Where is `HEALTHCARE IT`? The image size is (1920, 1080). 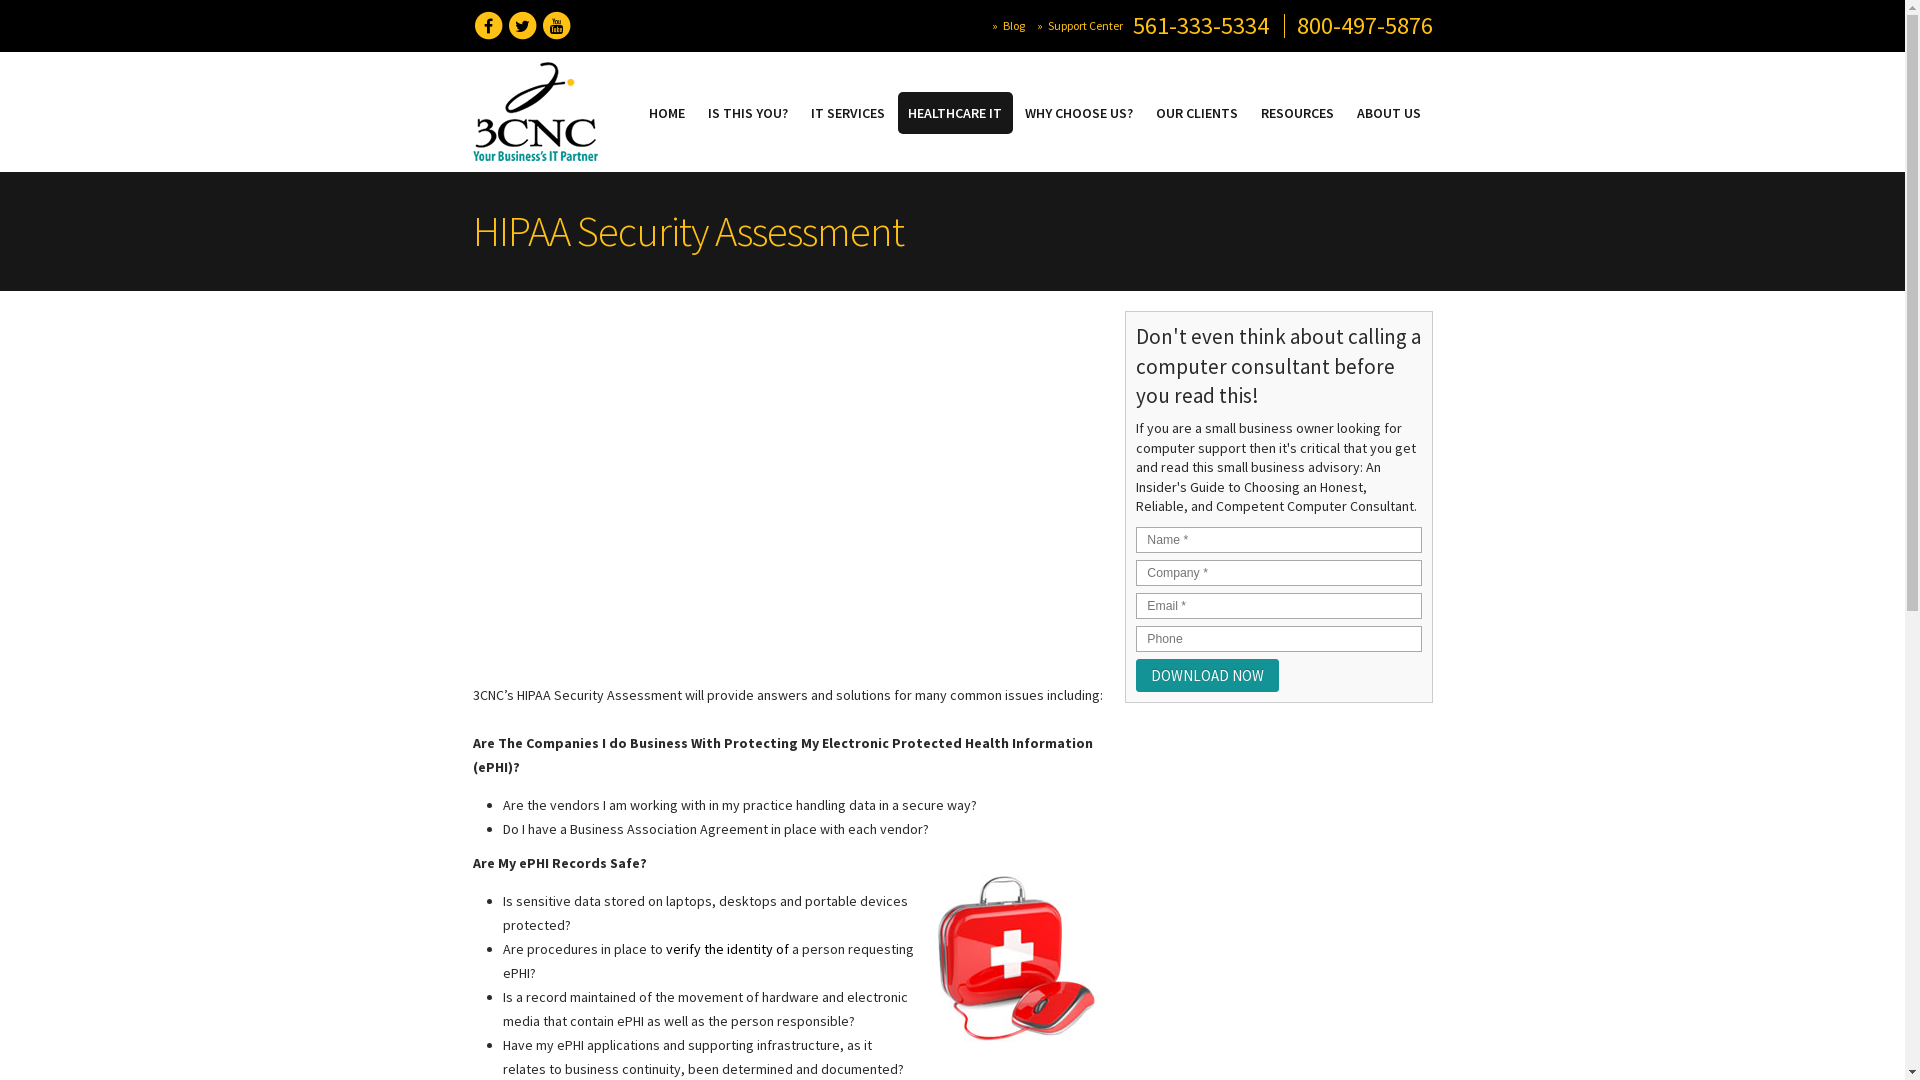 HEALTHCARE IT is located at coordinates (956, 113).